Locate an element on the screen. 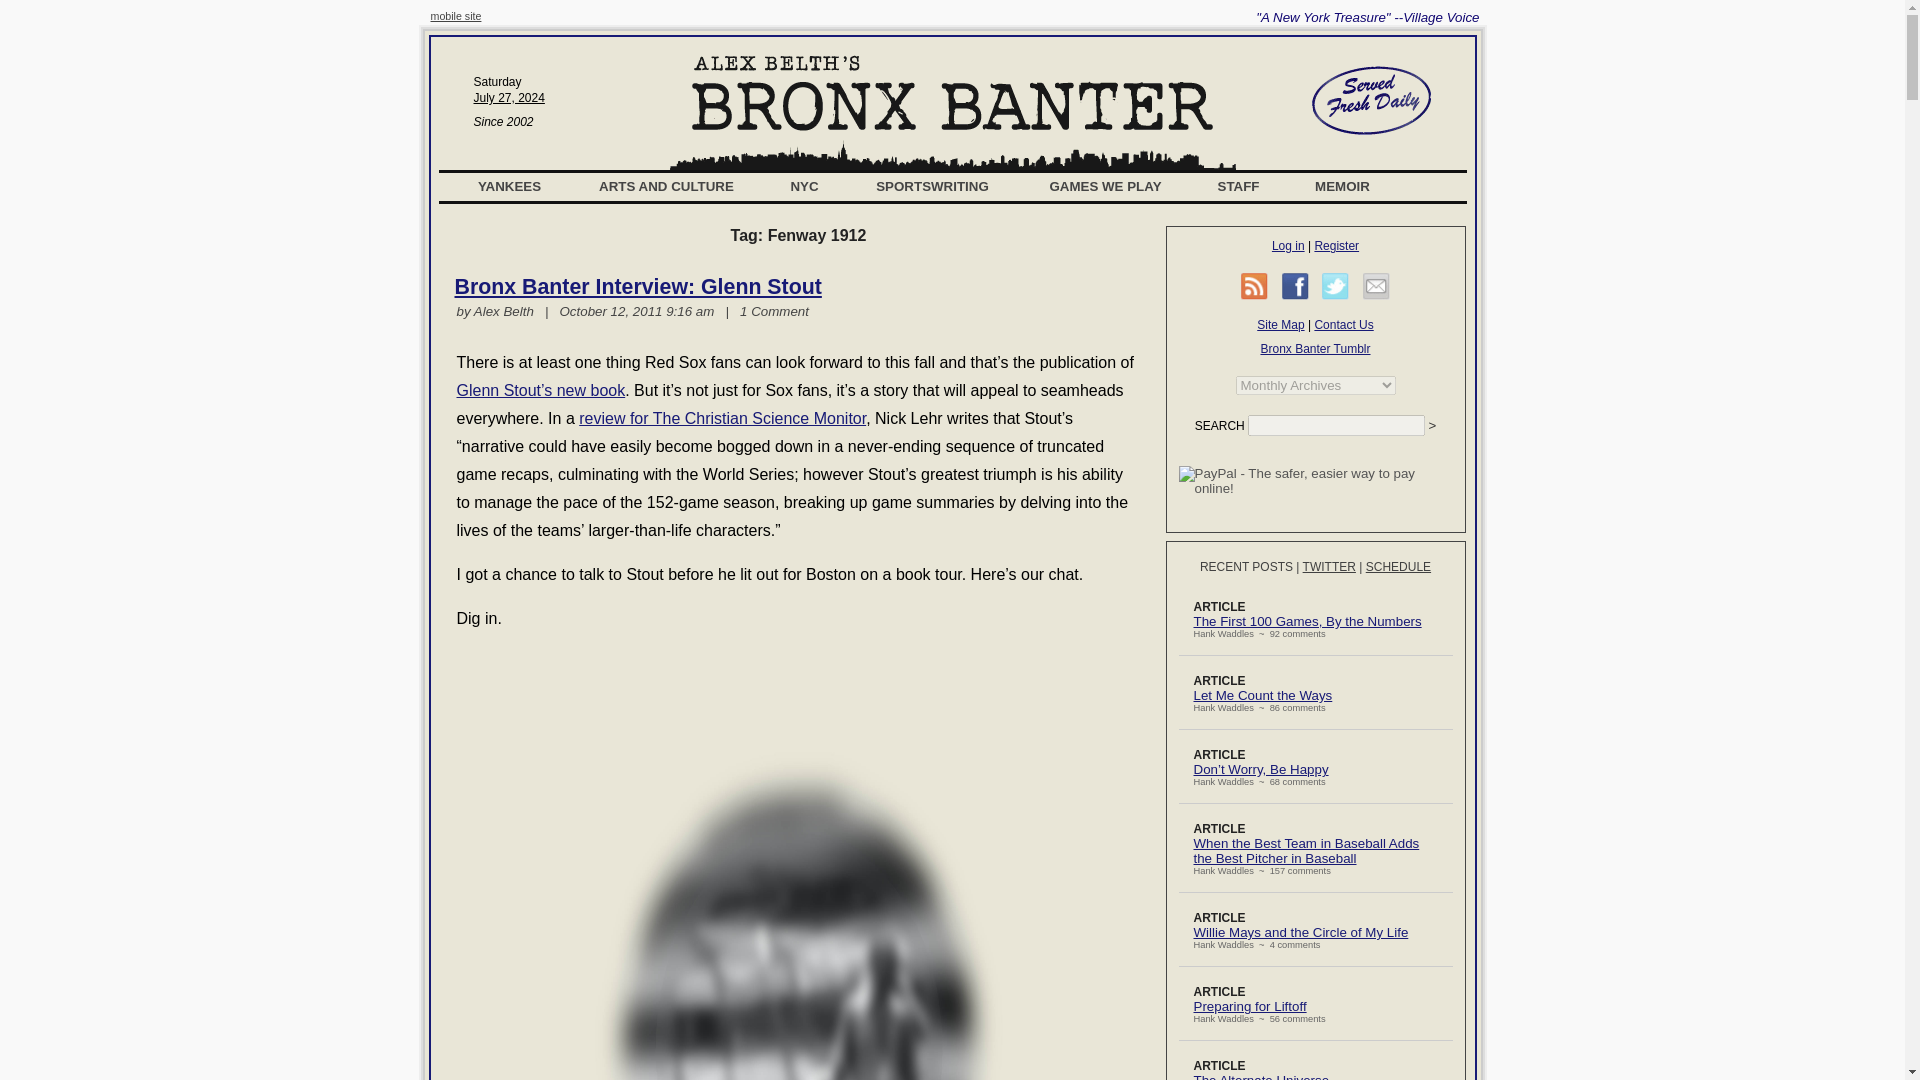 Image resolution: width=1920 pixels, height=1080 pixels. Share on Facebook is located at coordinates (1296, 286).